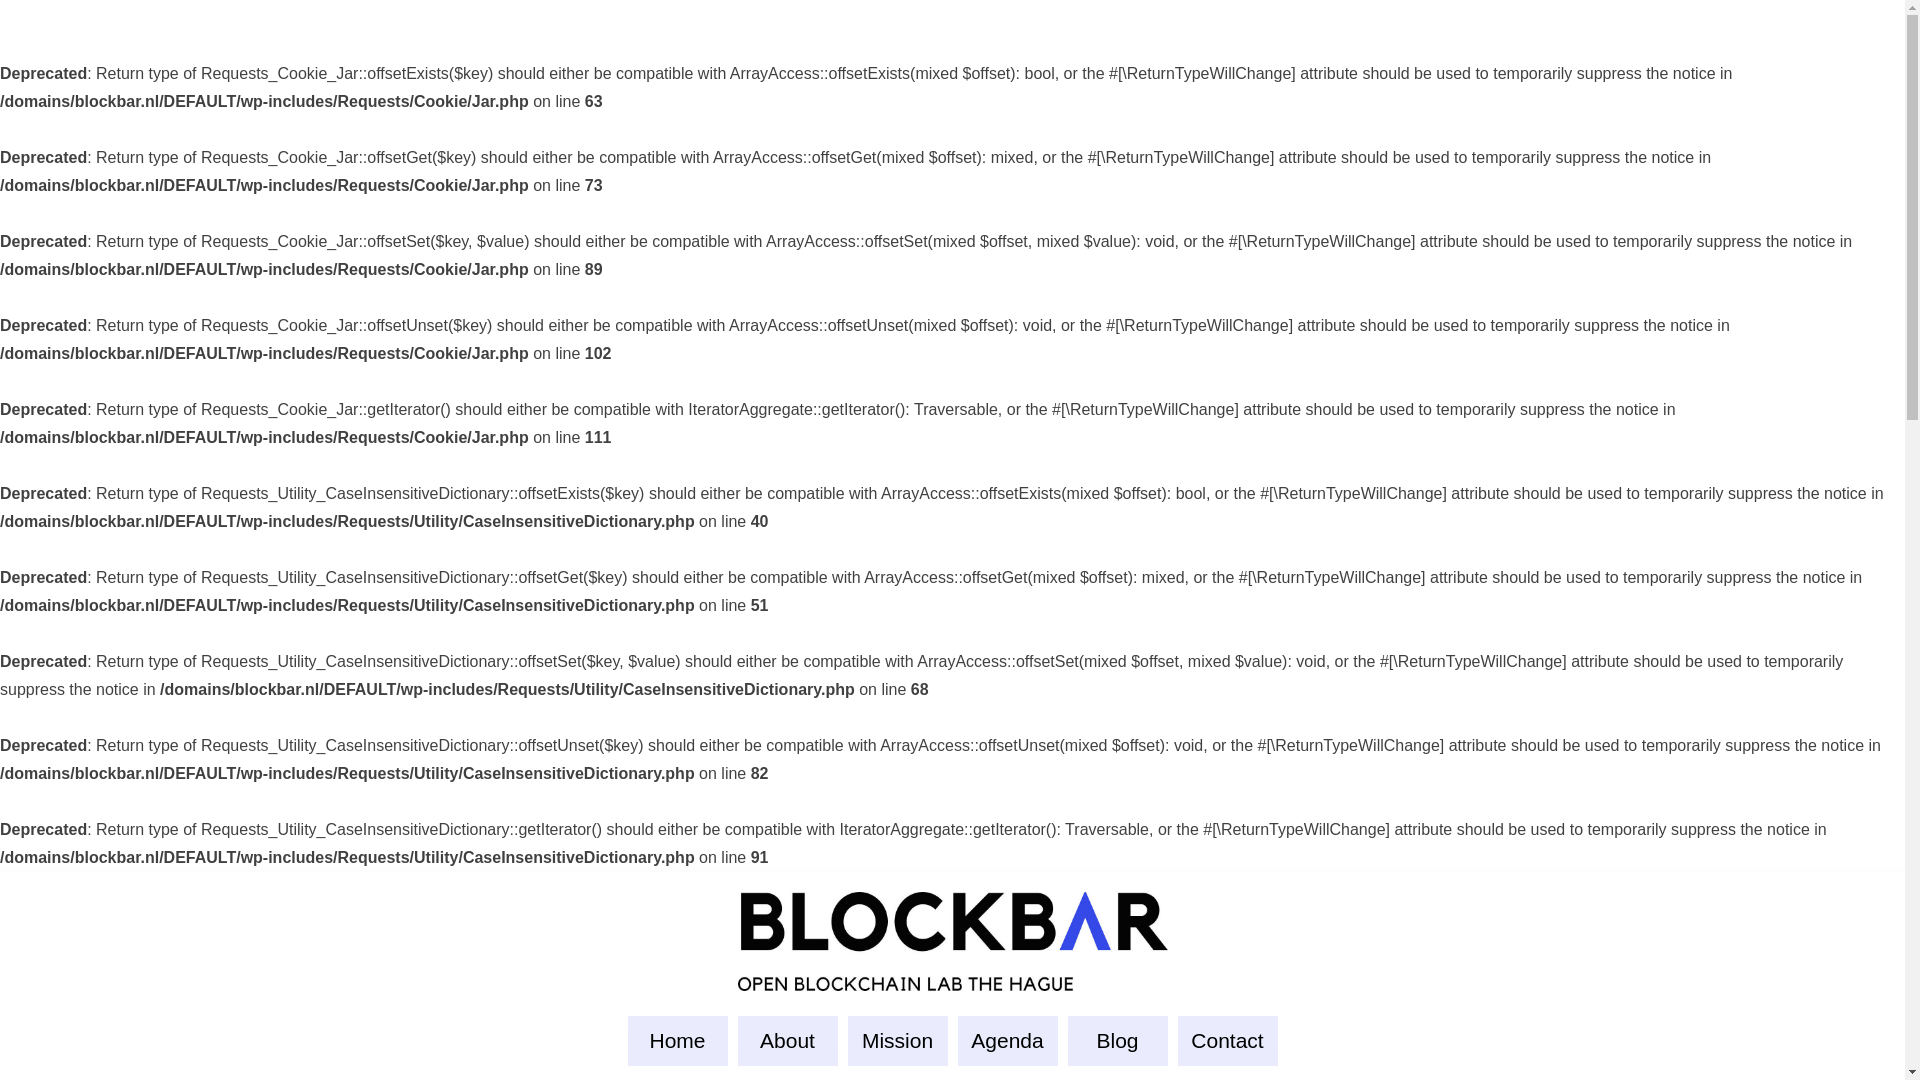 The height and width of the screenshot is (1080, 1920). I want to click on Blog, so click(1117, 1040).